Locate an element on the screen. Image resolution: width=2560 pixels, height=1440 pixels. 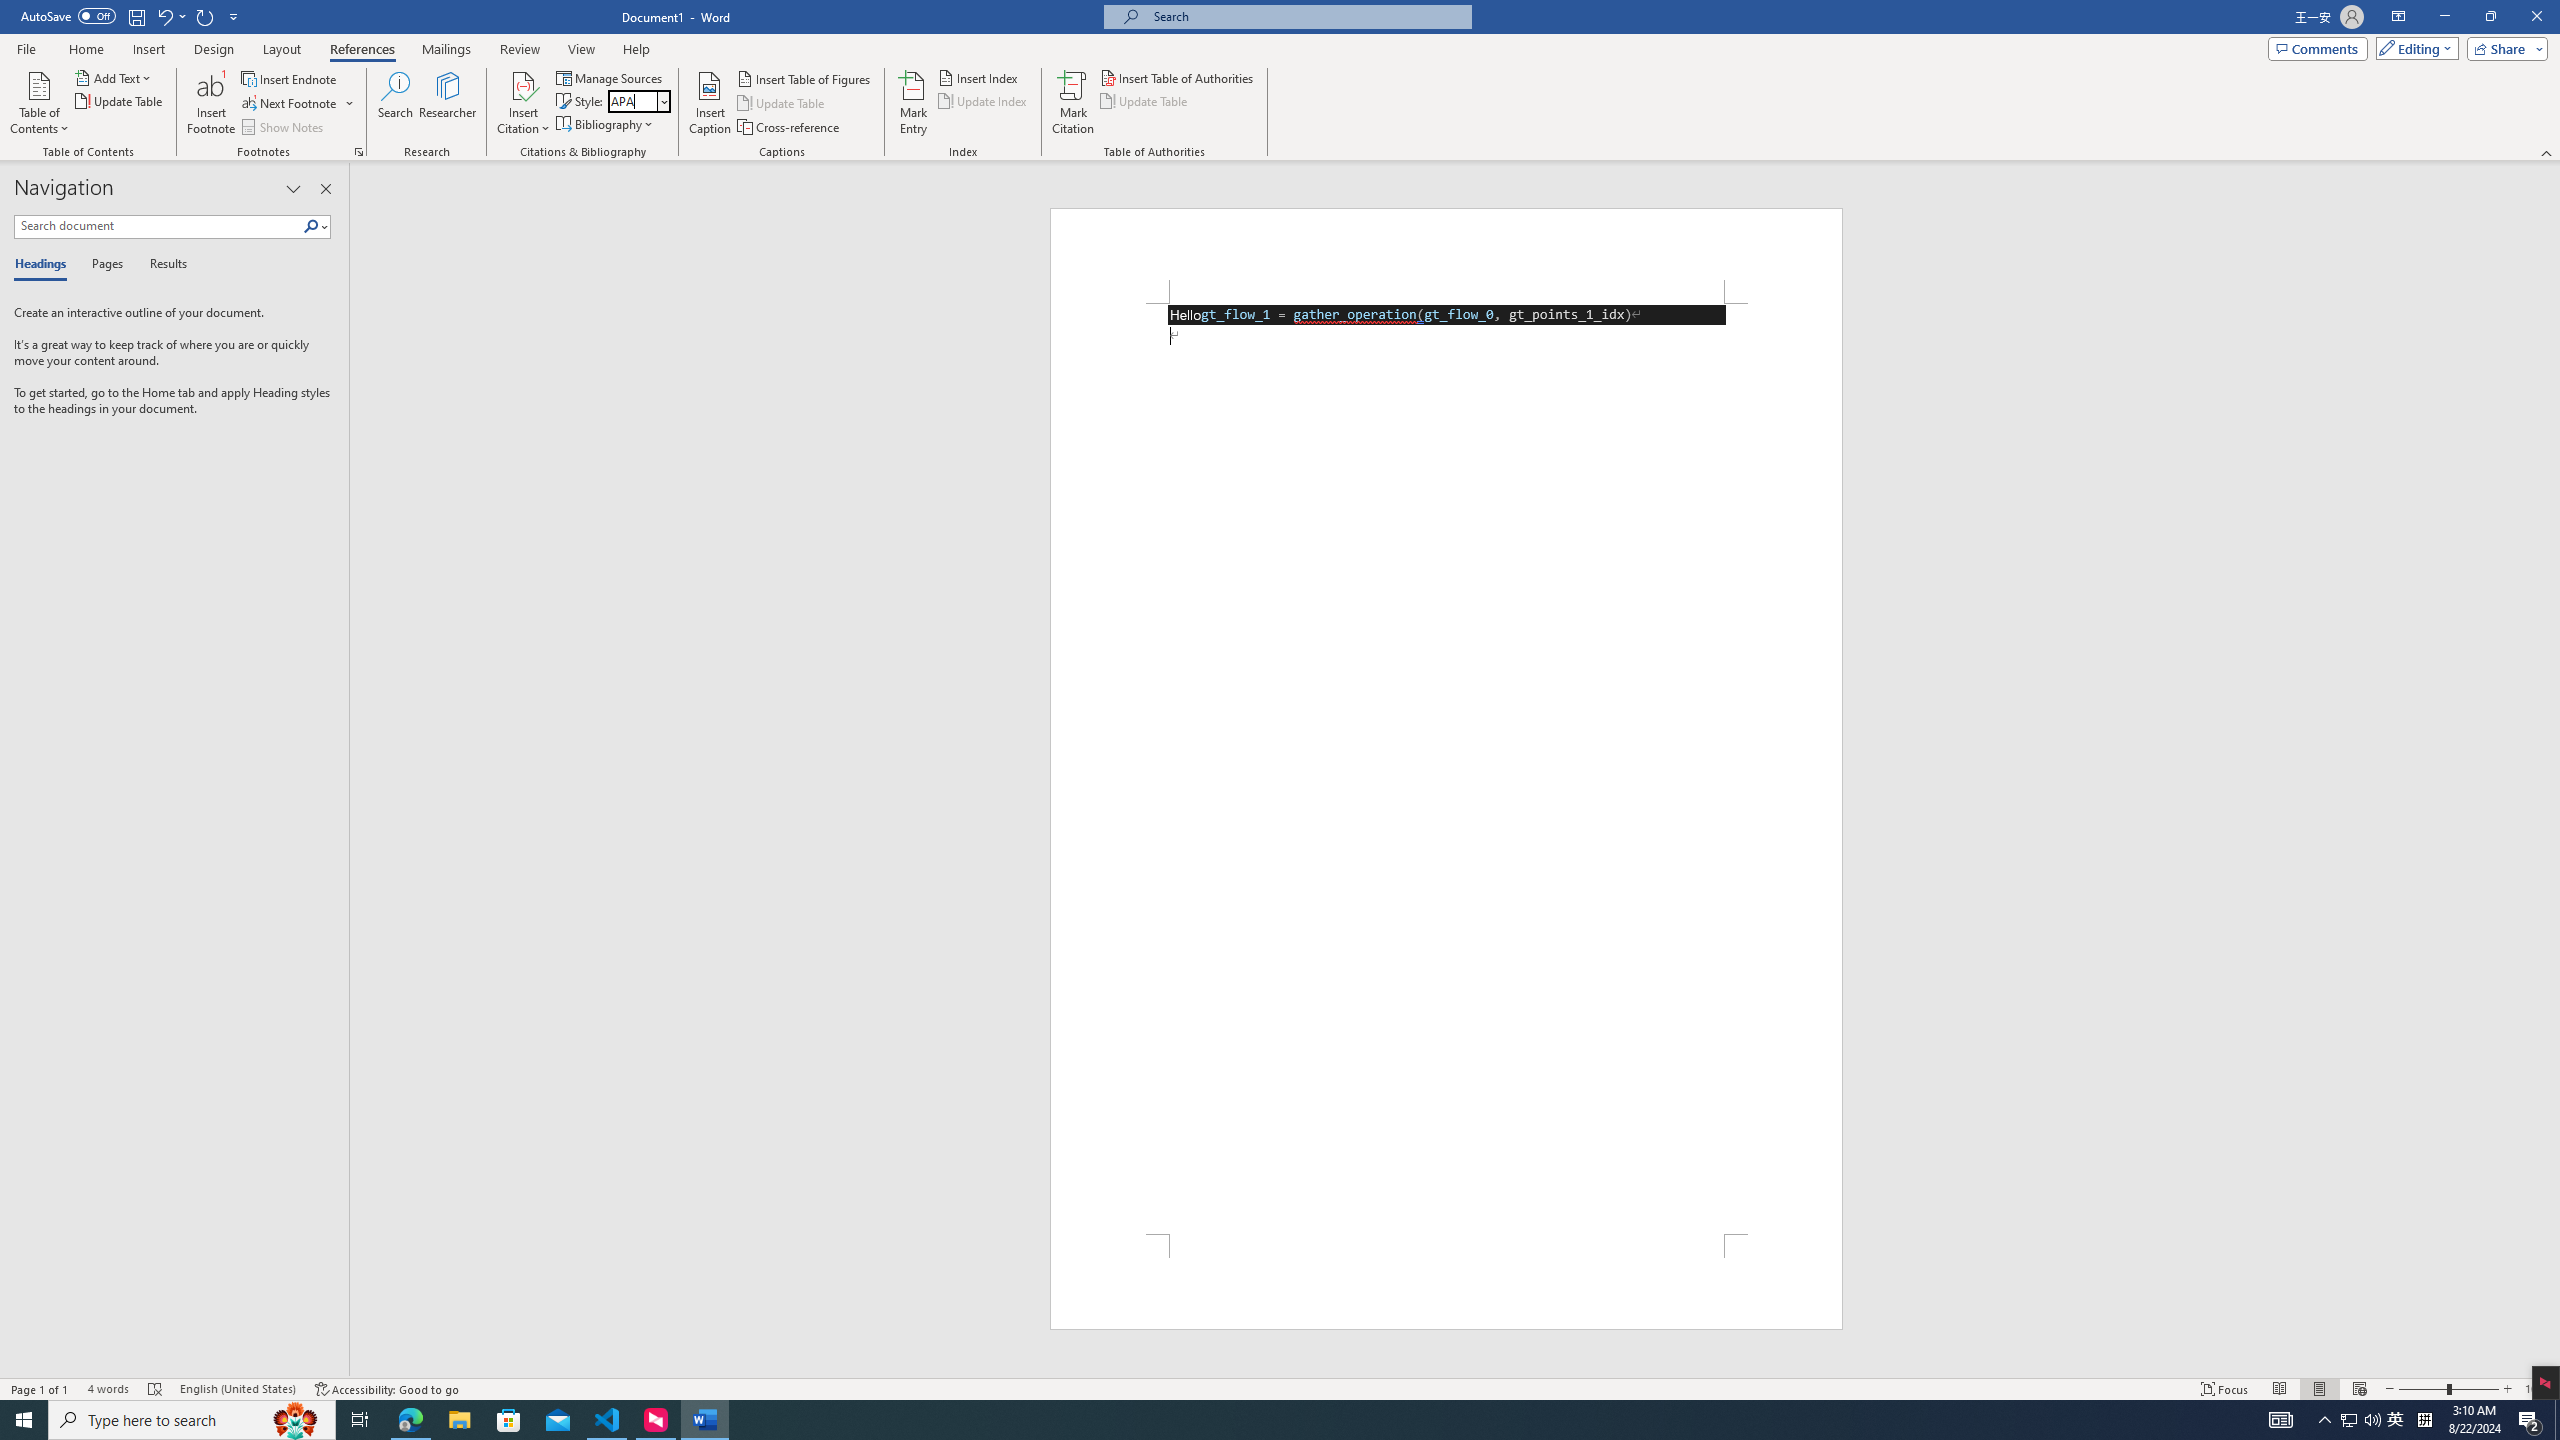
Zoom 100% is located at coordinates (2538, 1389).